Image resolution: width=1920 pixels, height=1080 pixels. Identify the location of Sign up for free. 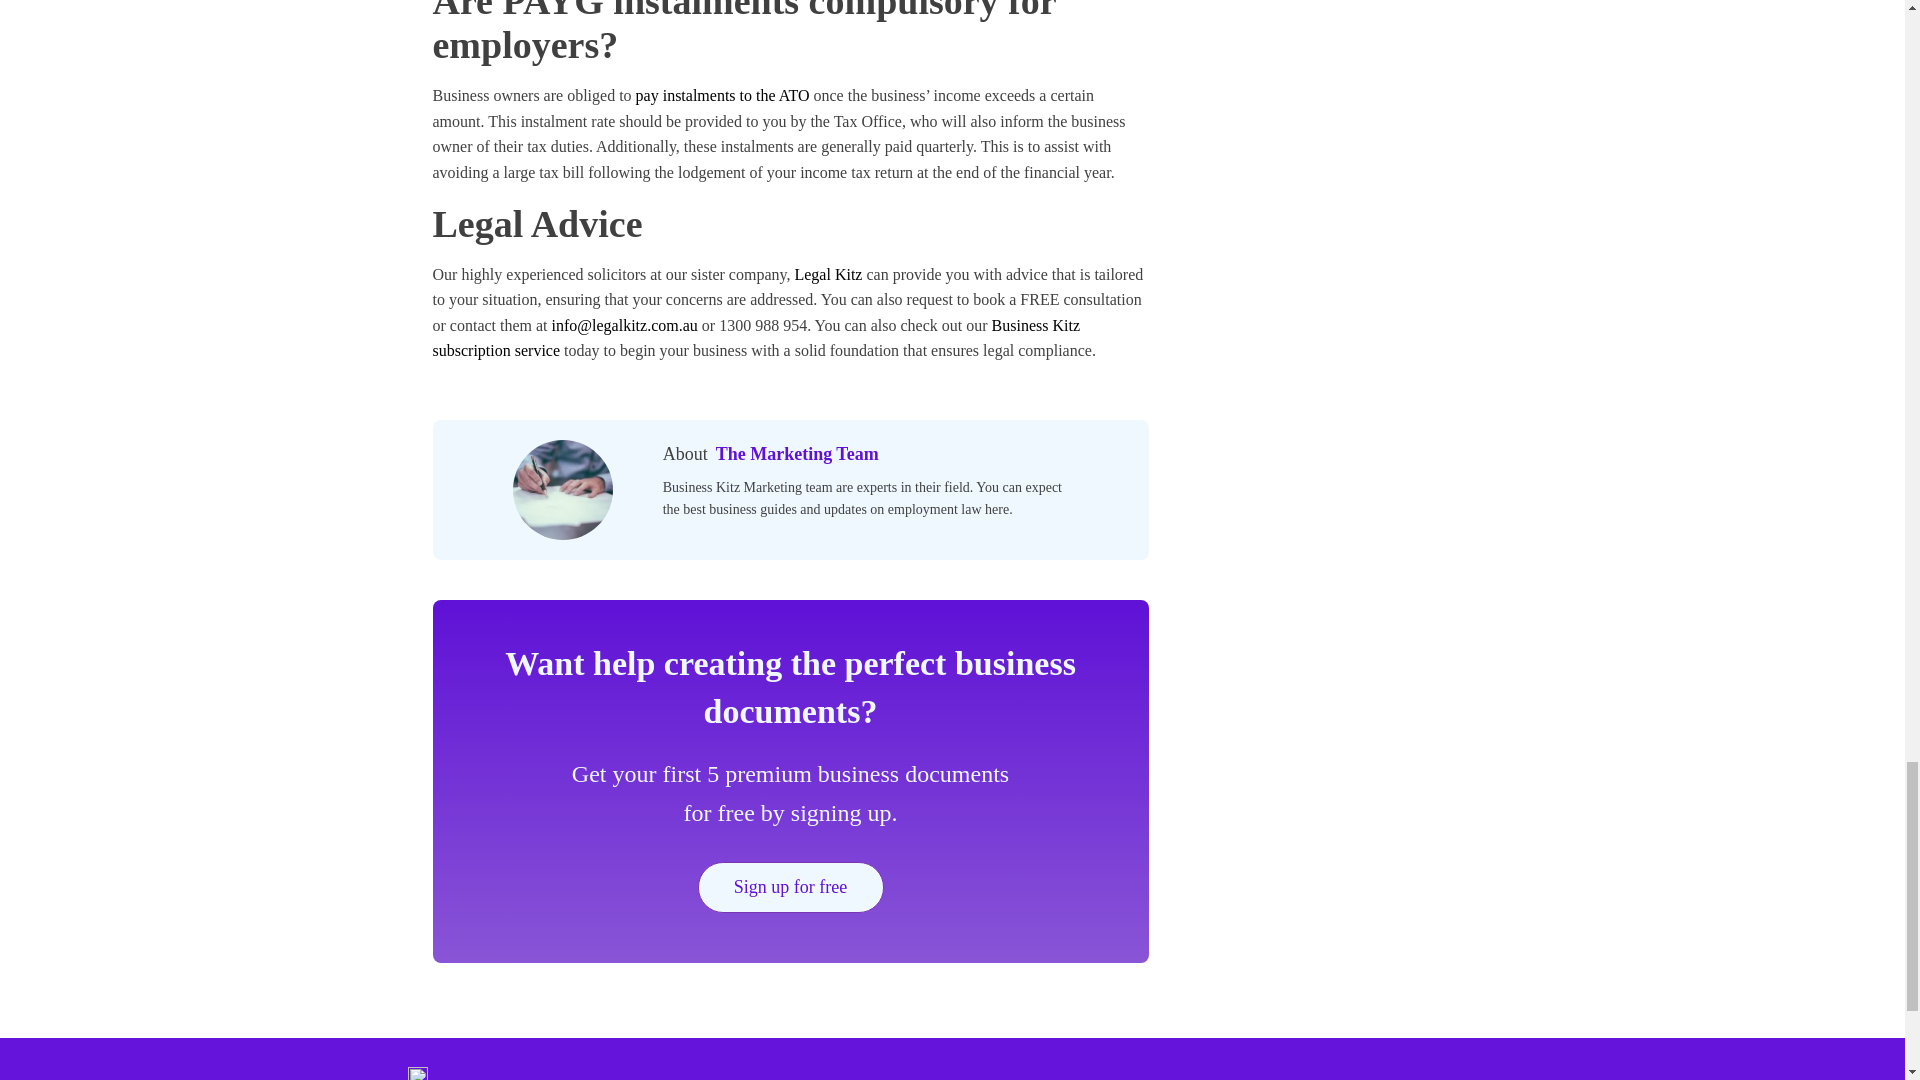
(790, 886).